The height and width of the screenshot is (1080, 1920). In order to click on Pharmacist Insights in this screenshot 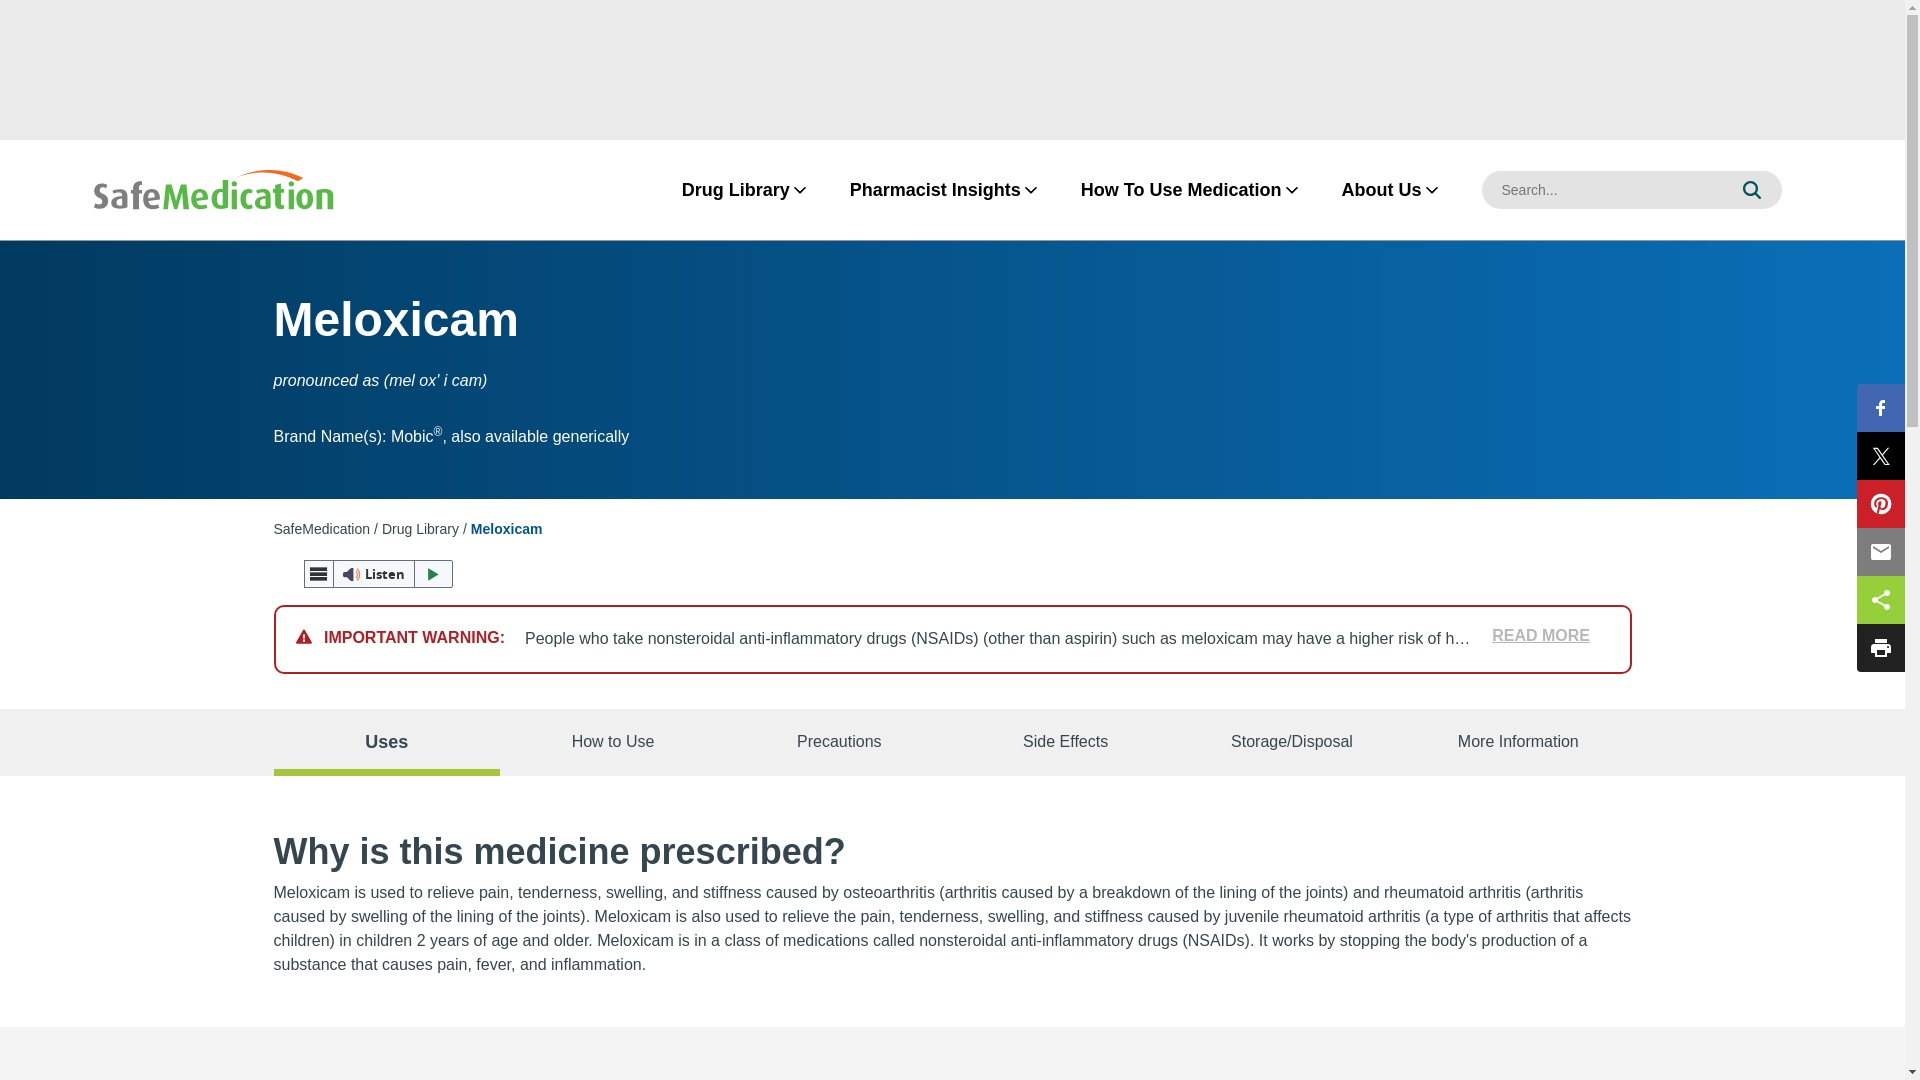, I will do `click(934, 190)`.